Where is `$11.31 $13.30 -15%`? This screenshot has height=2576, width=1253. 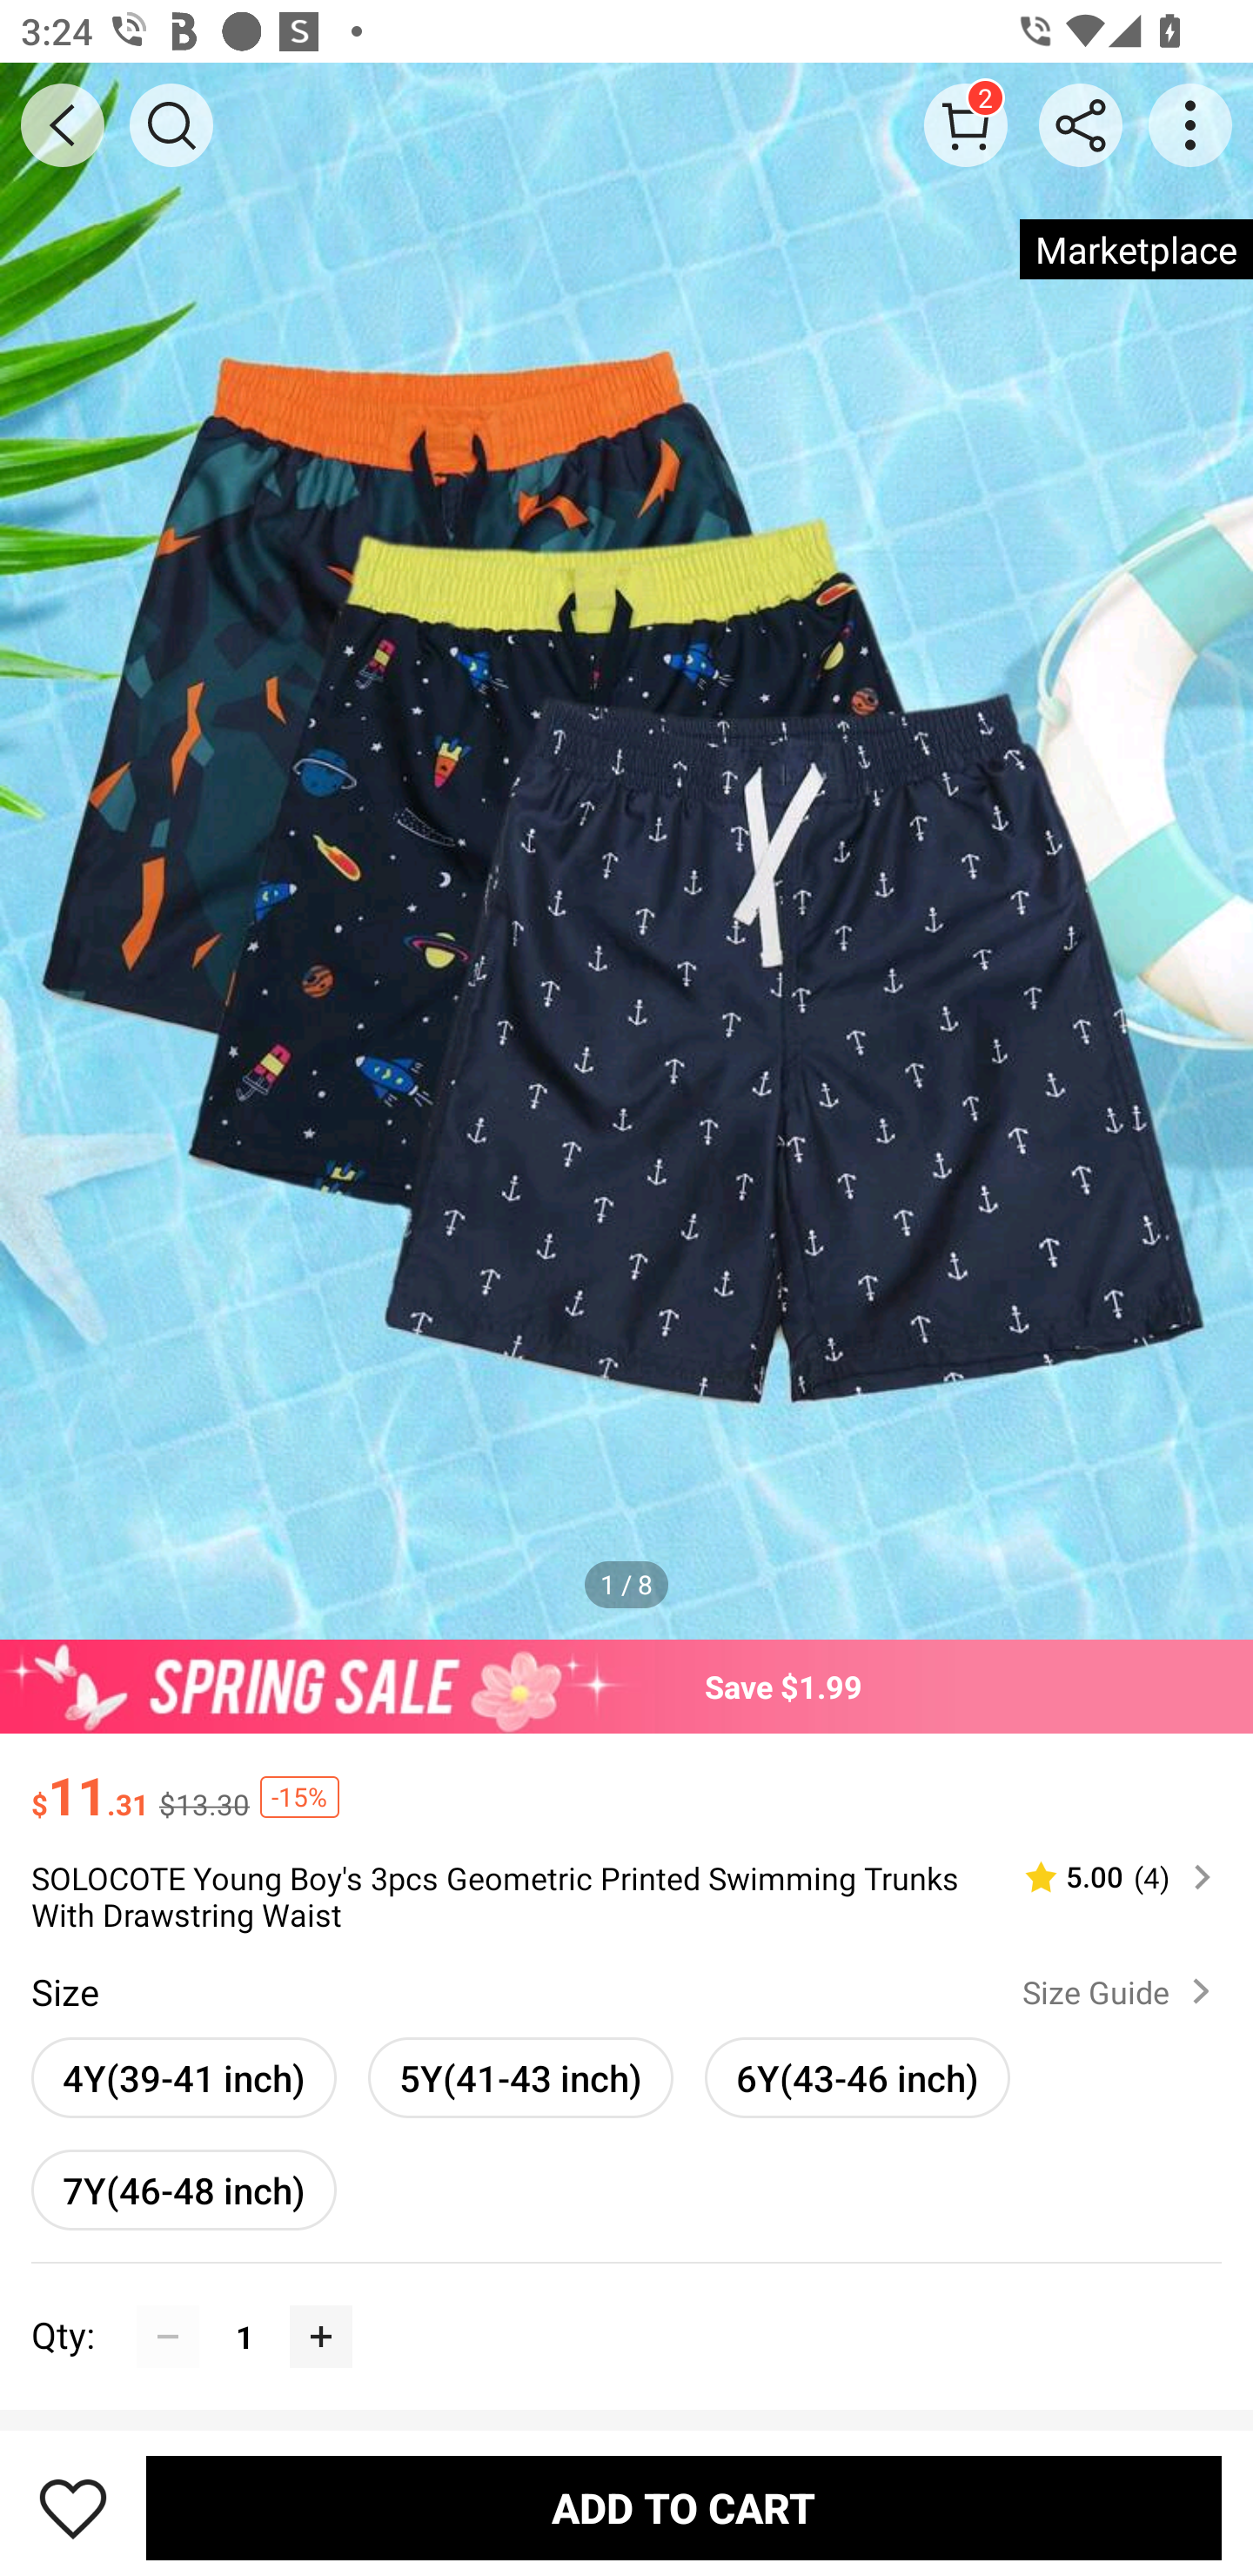 $11.31 $13.30 -15% is located at coordinates (626, 1781).